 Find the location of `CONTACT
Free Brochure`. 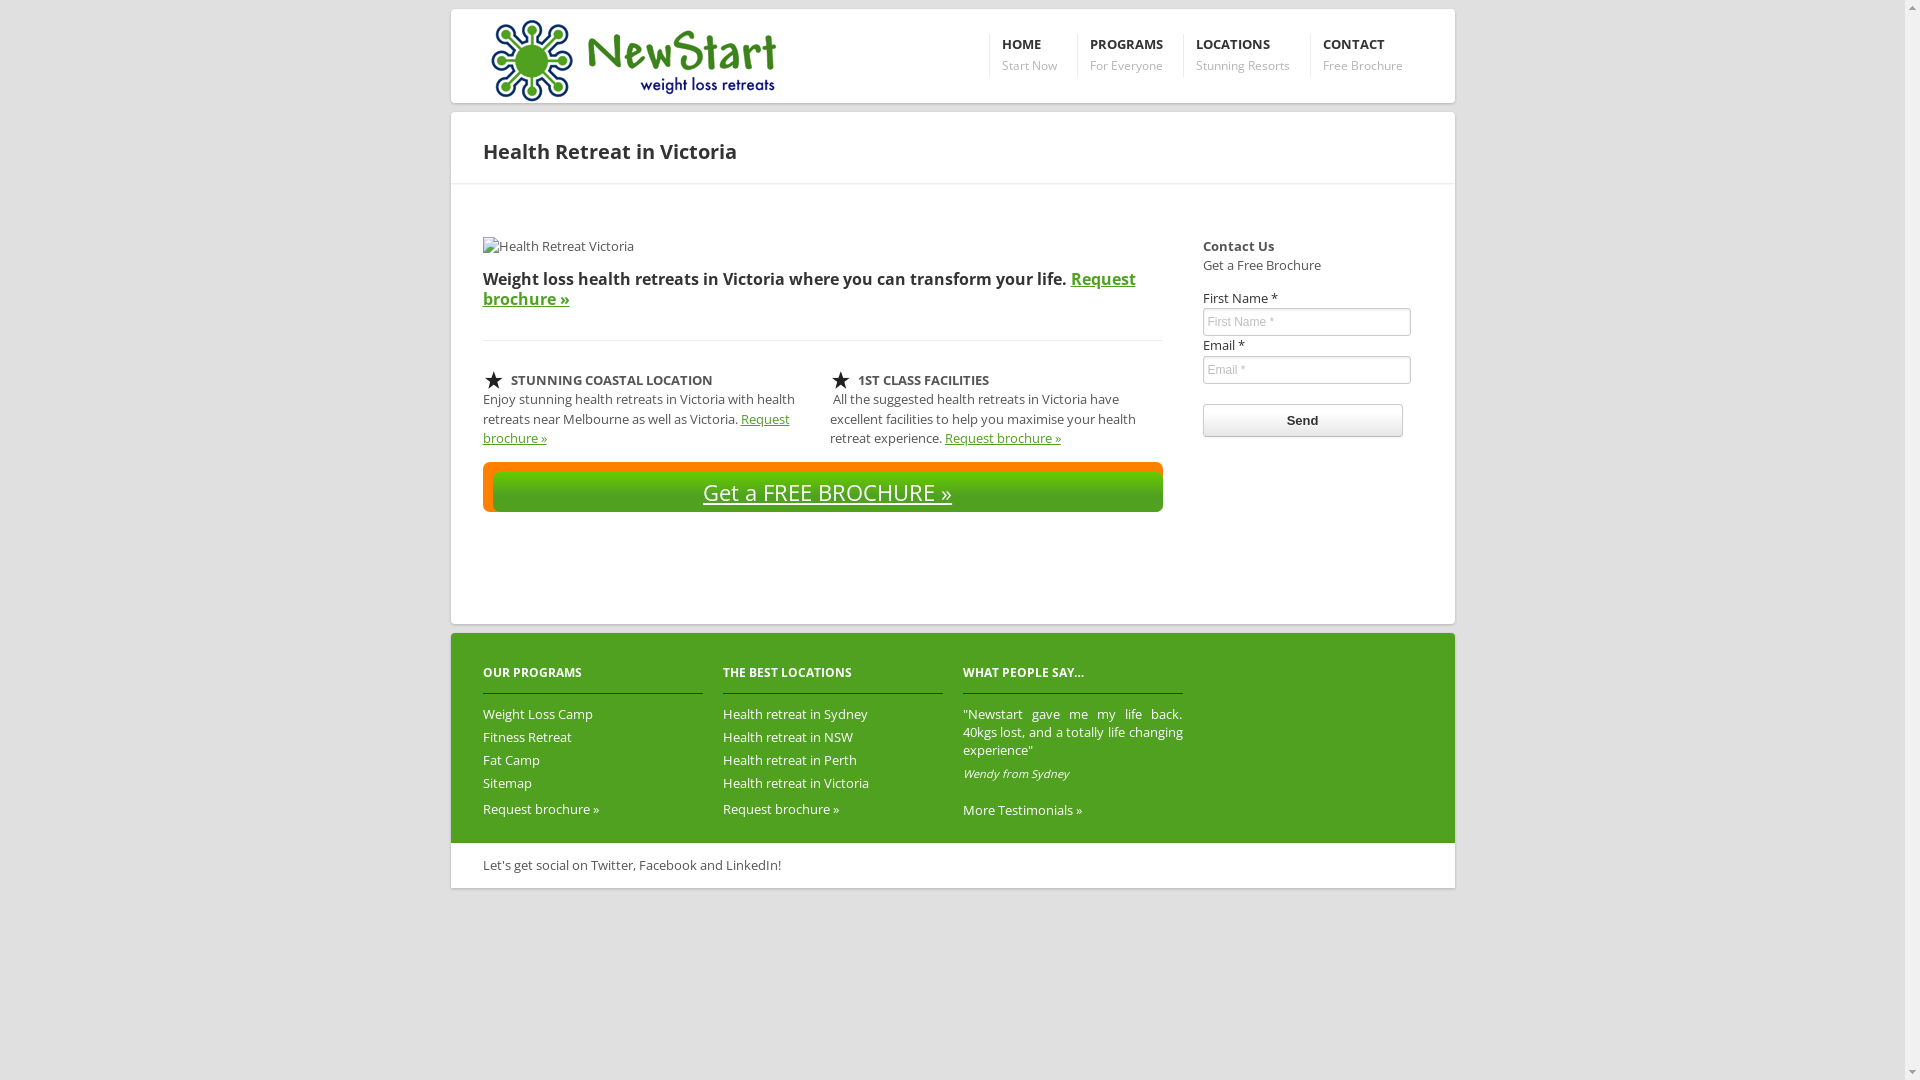

CONTACT
Free Brochure is located at coordinates (1363, 56).